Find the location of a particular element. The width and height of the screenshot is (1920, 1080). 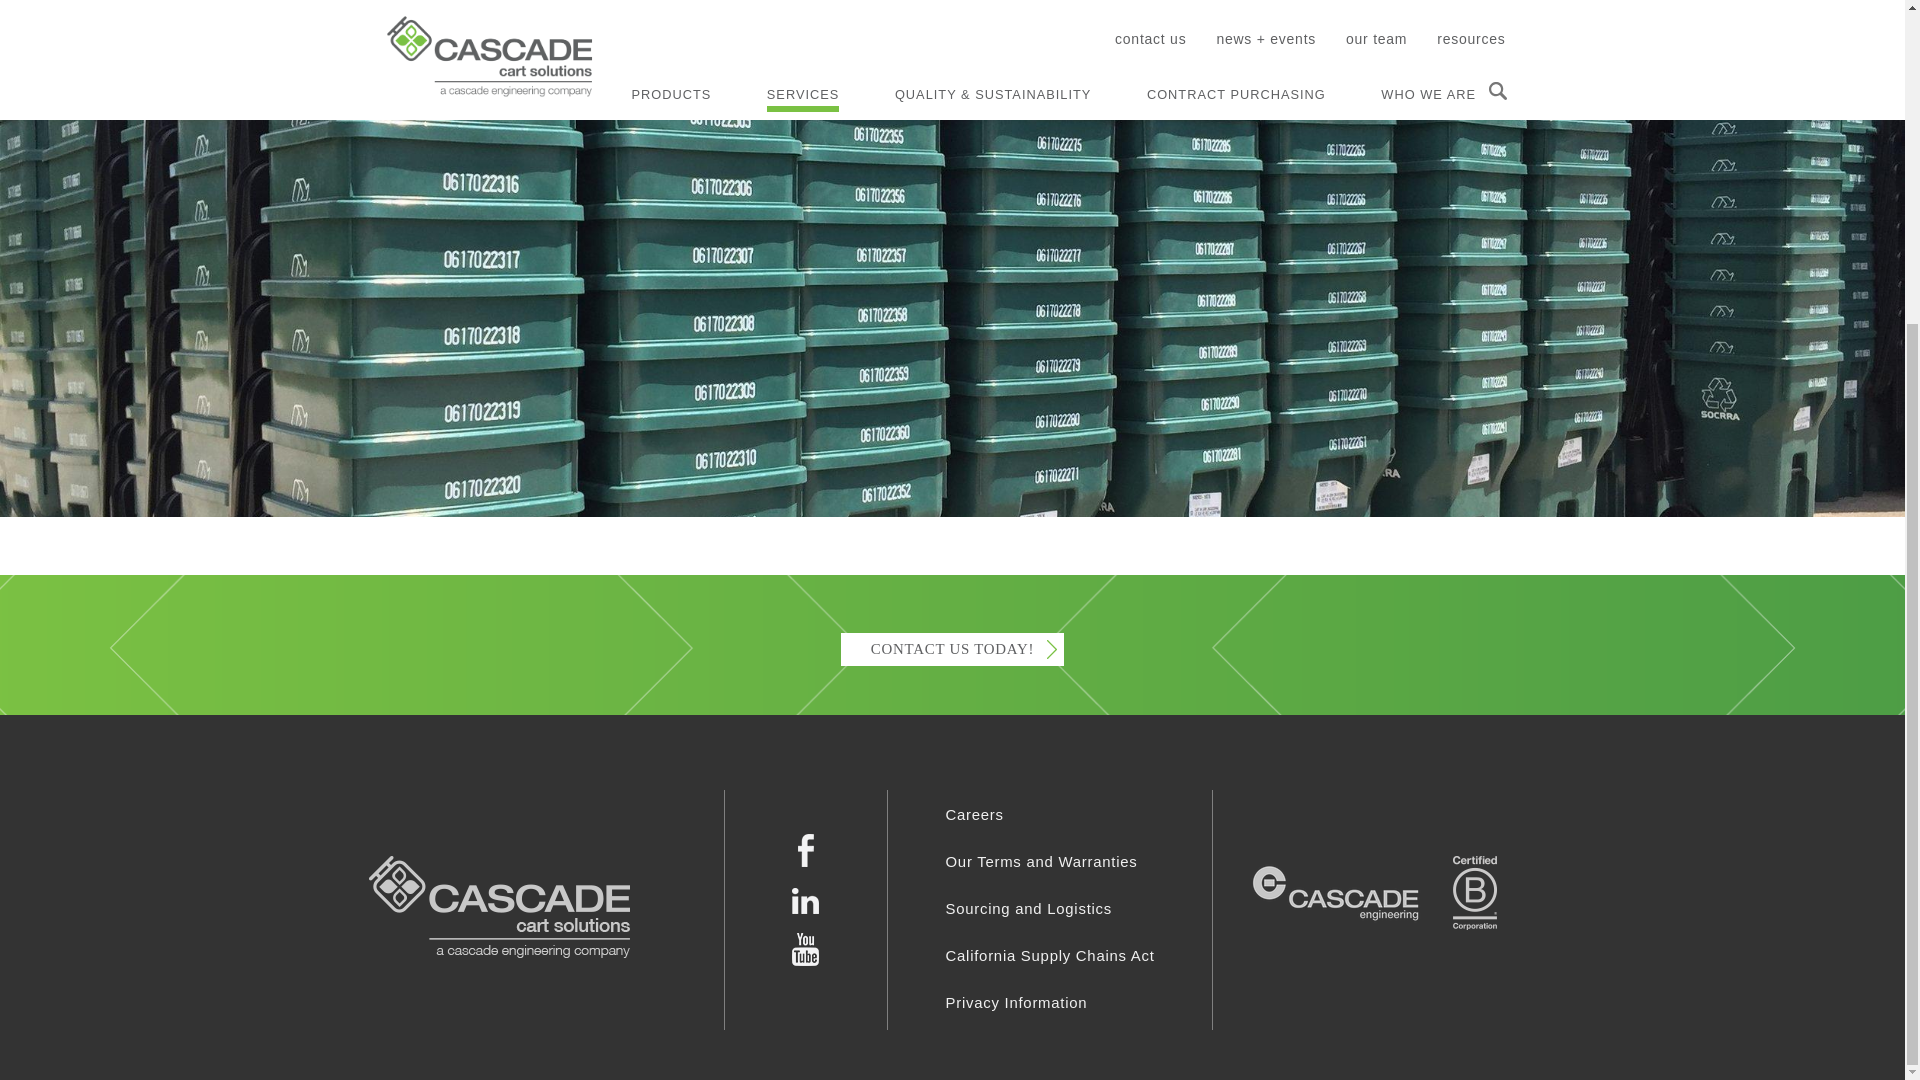

Cascade Engineering is located at coordinates (1336, 892).